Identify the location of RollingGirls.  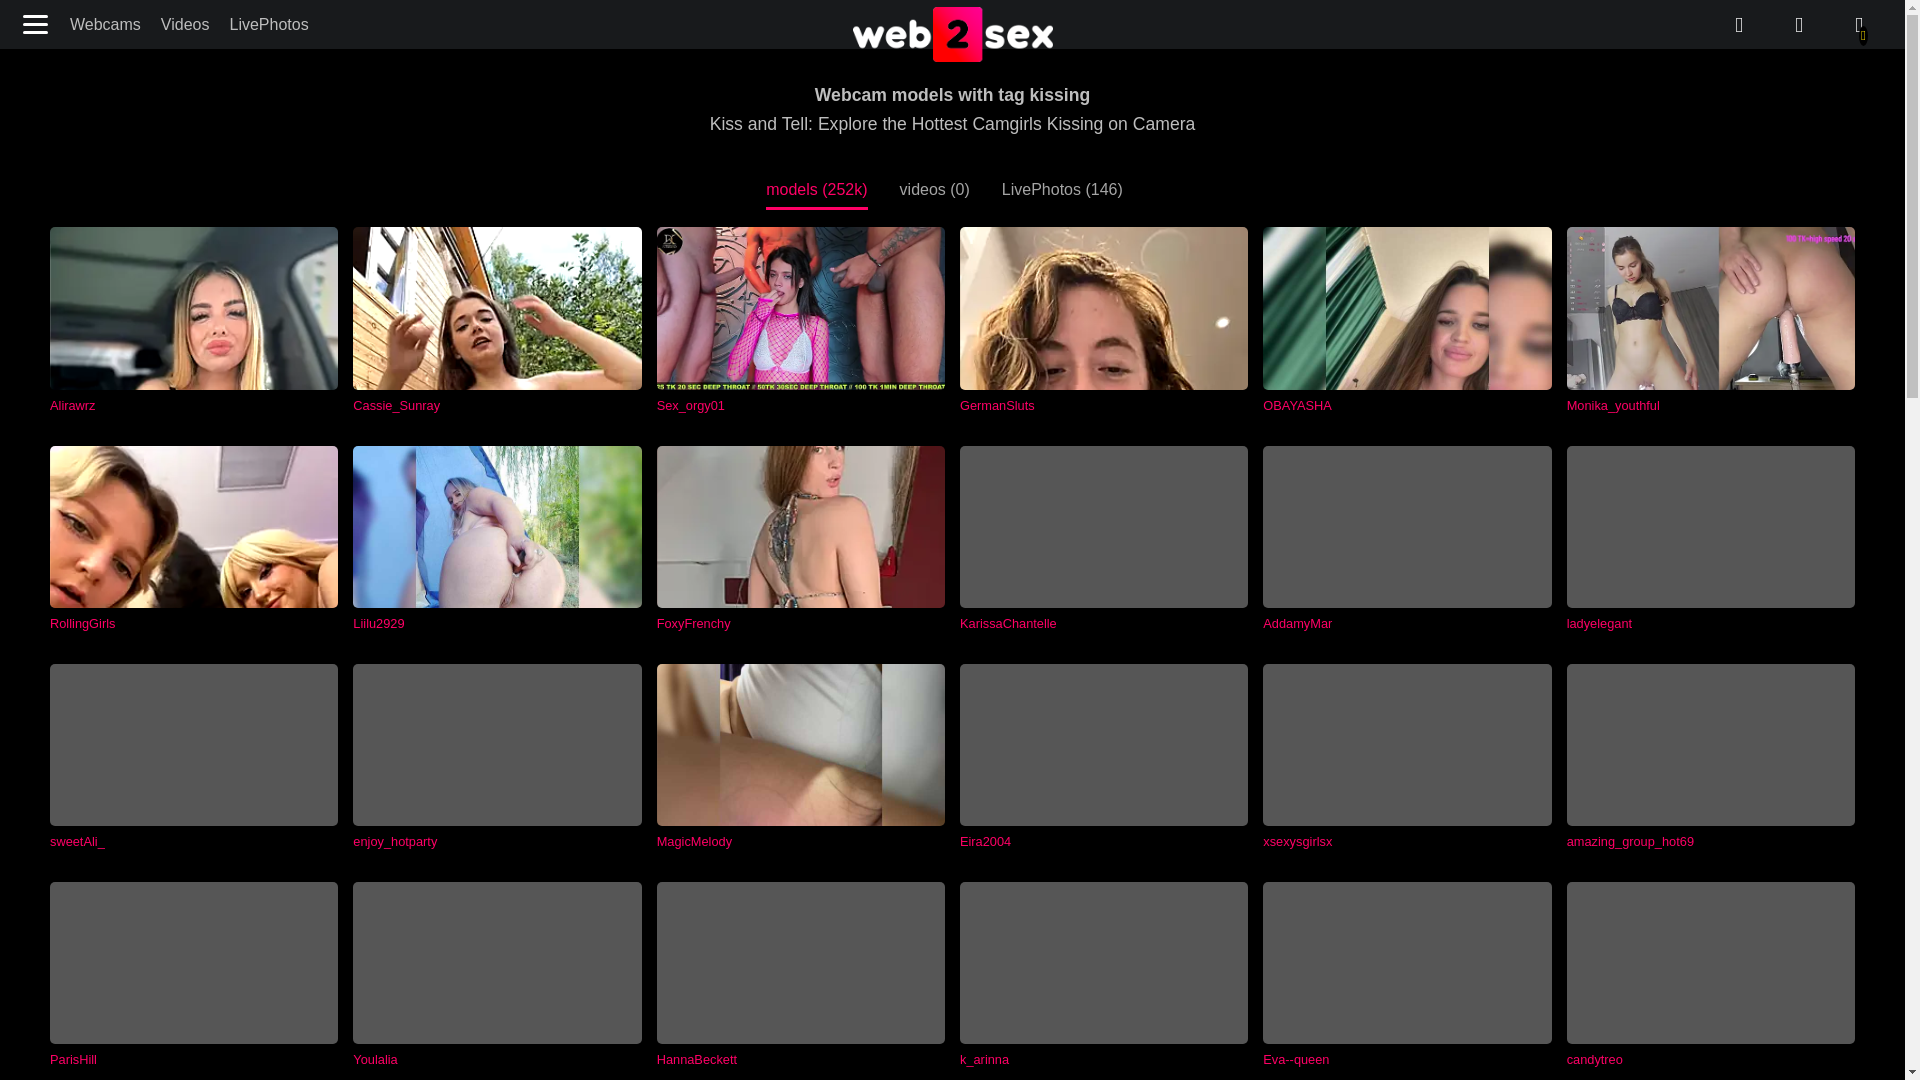
(193, 538).